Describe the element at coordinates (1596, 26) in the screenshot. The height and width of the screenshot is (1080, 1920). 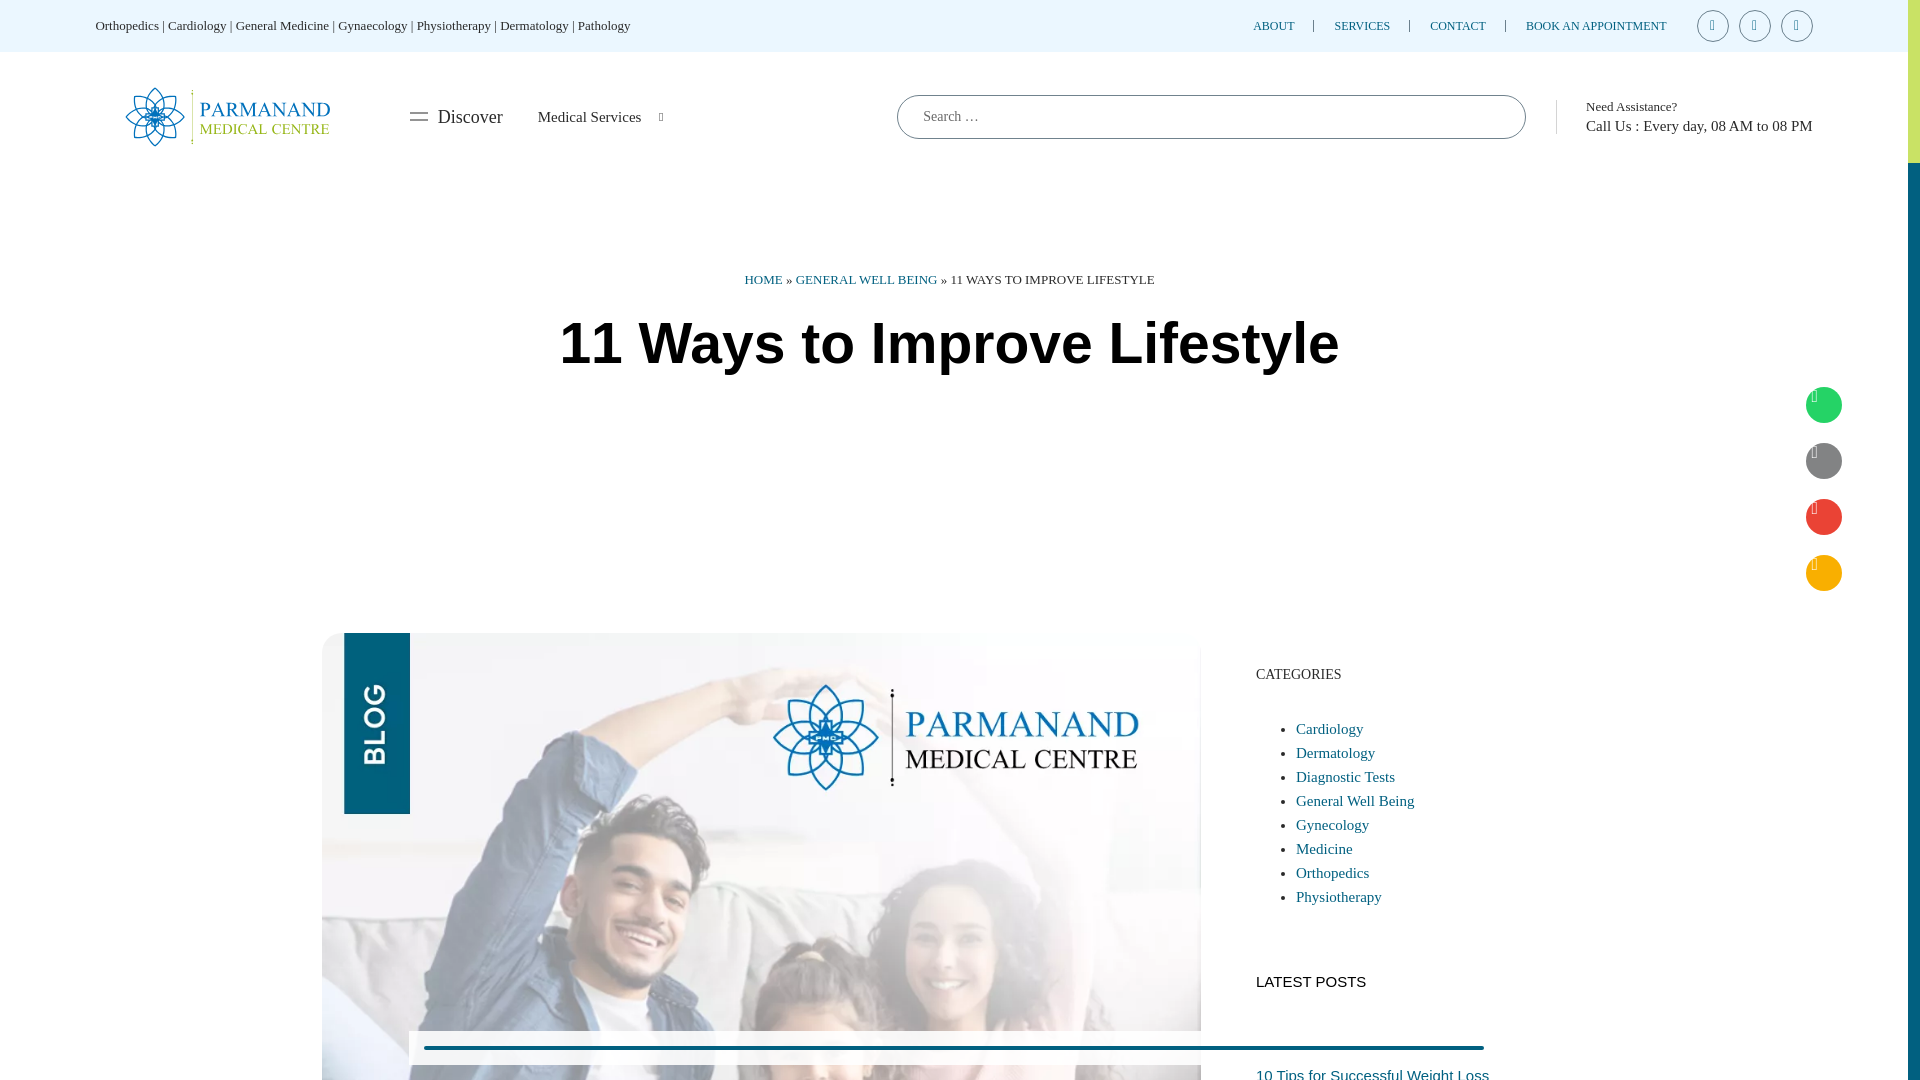
I see `BOOK AN APPOINTMENT` at that location.